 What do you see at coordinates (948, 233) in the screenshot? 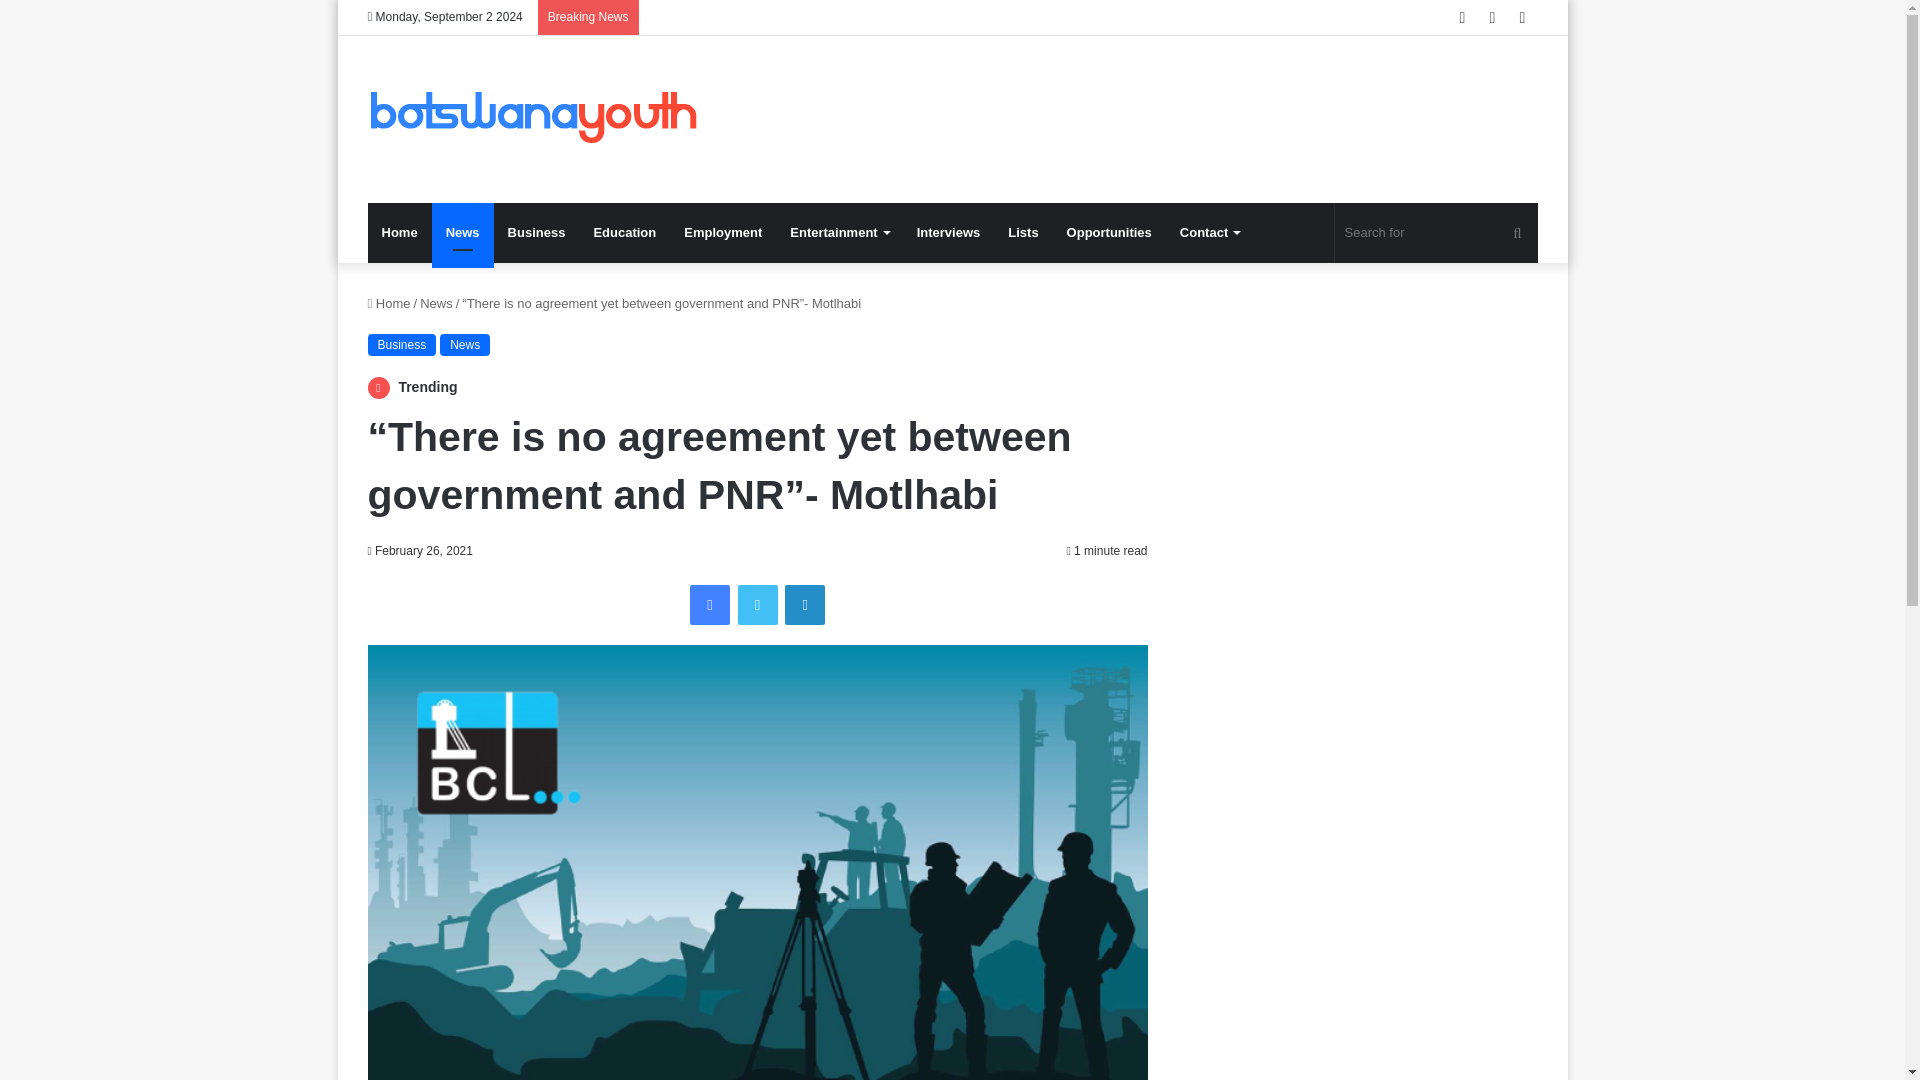
I see `Interviews` at bounding box center [948, 233].